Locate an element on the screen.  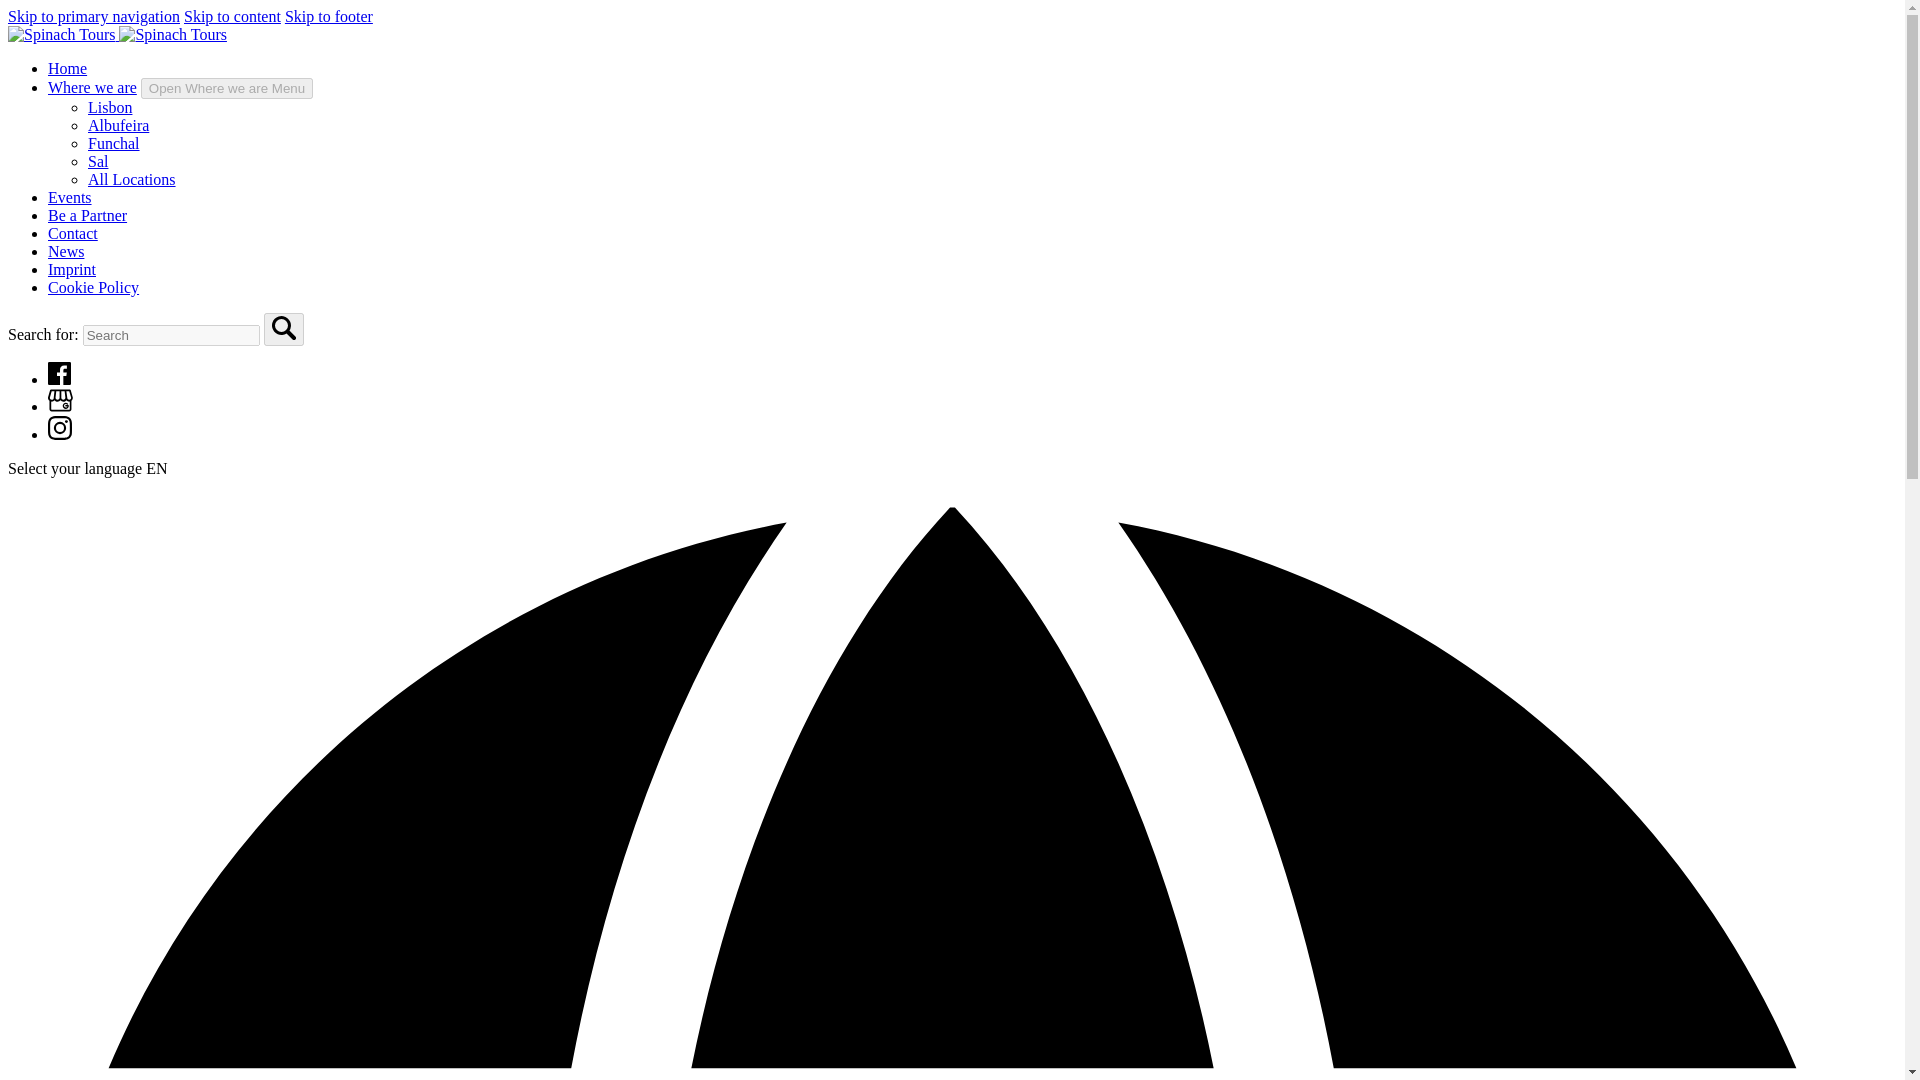
Search is located at coordinates (284, 328).